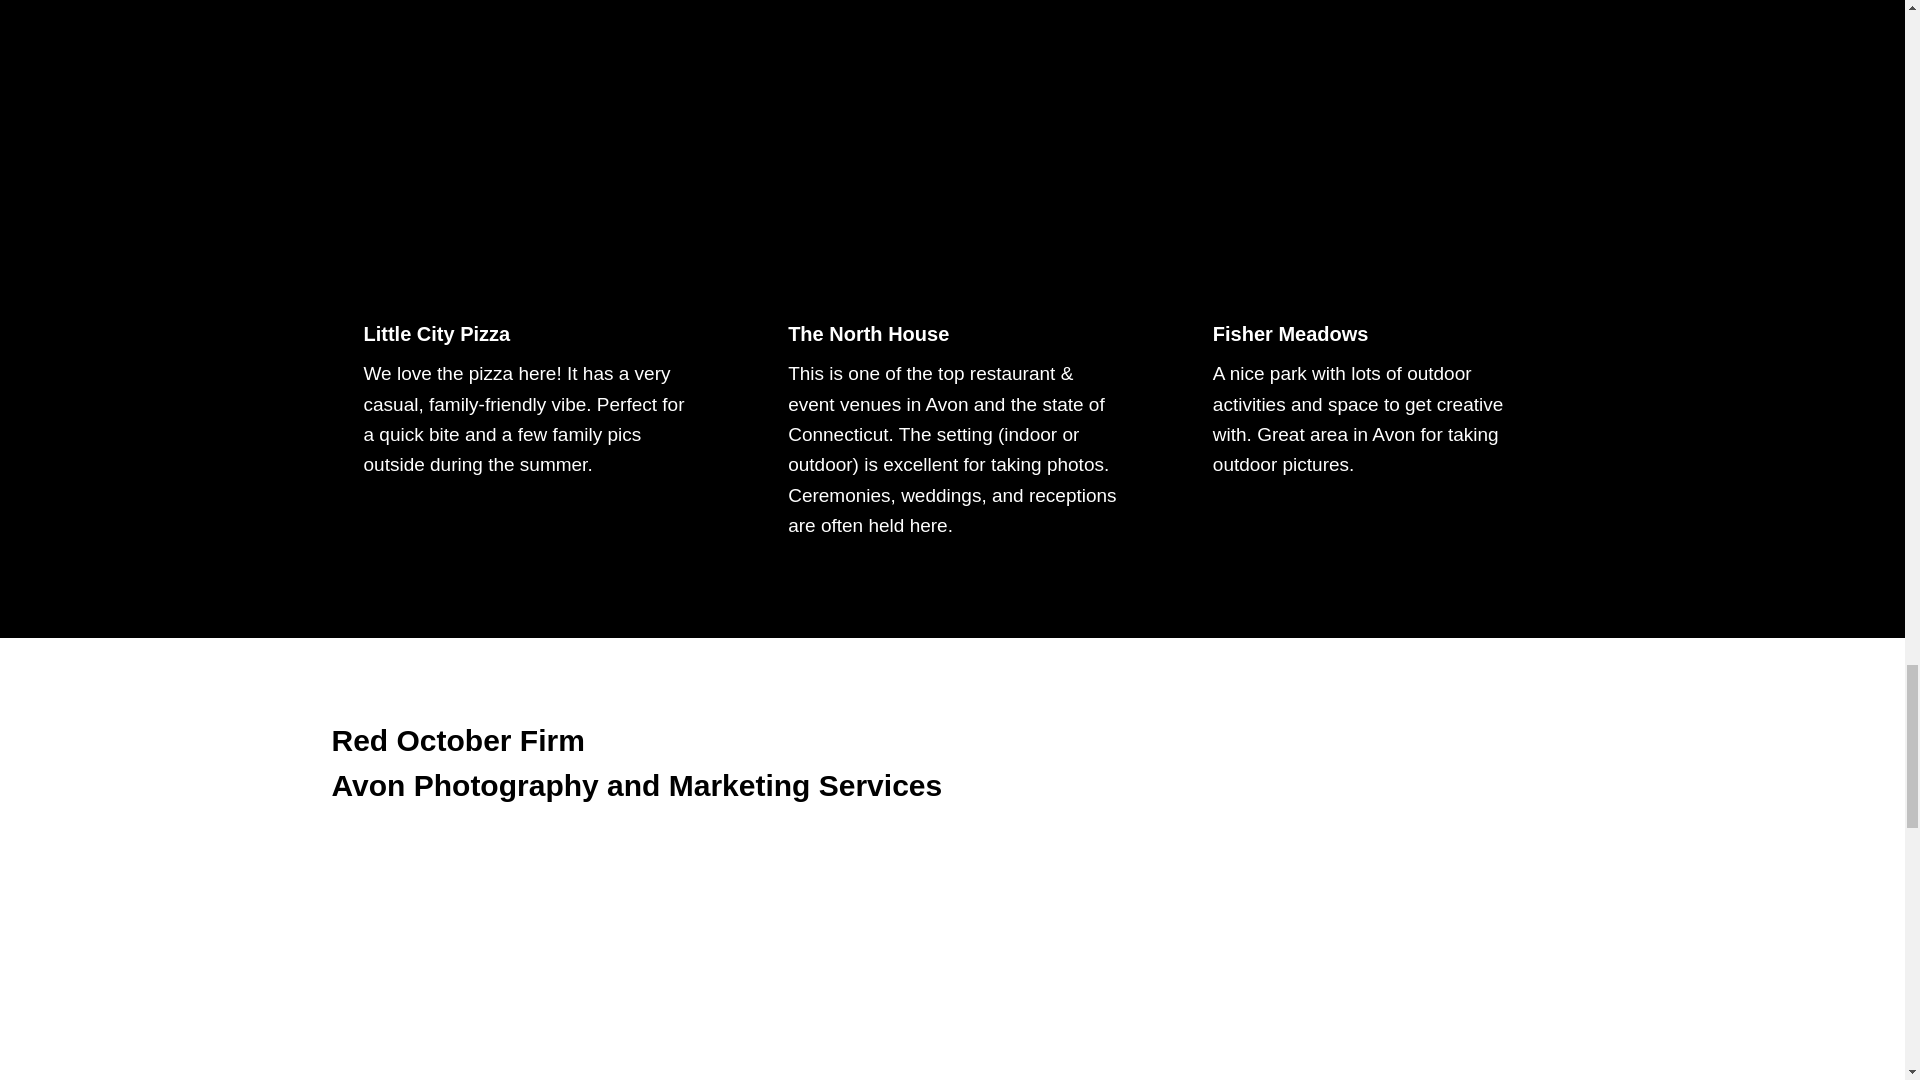 Image resolution: width=1920 pixels, height=1080 pixels. Describe the element at coordinates (1290, 333) in the screenshot. I see `Fisher Meadows` at that location.